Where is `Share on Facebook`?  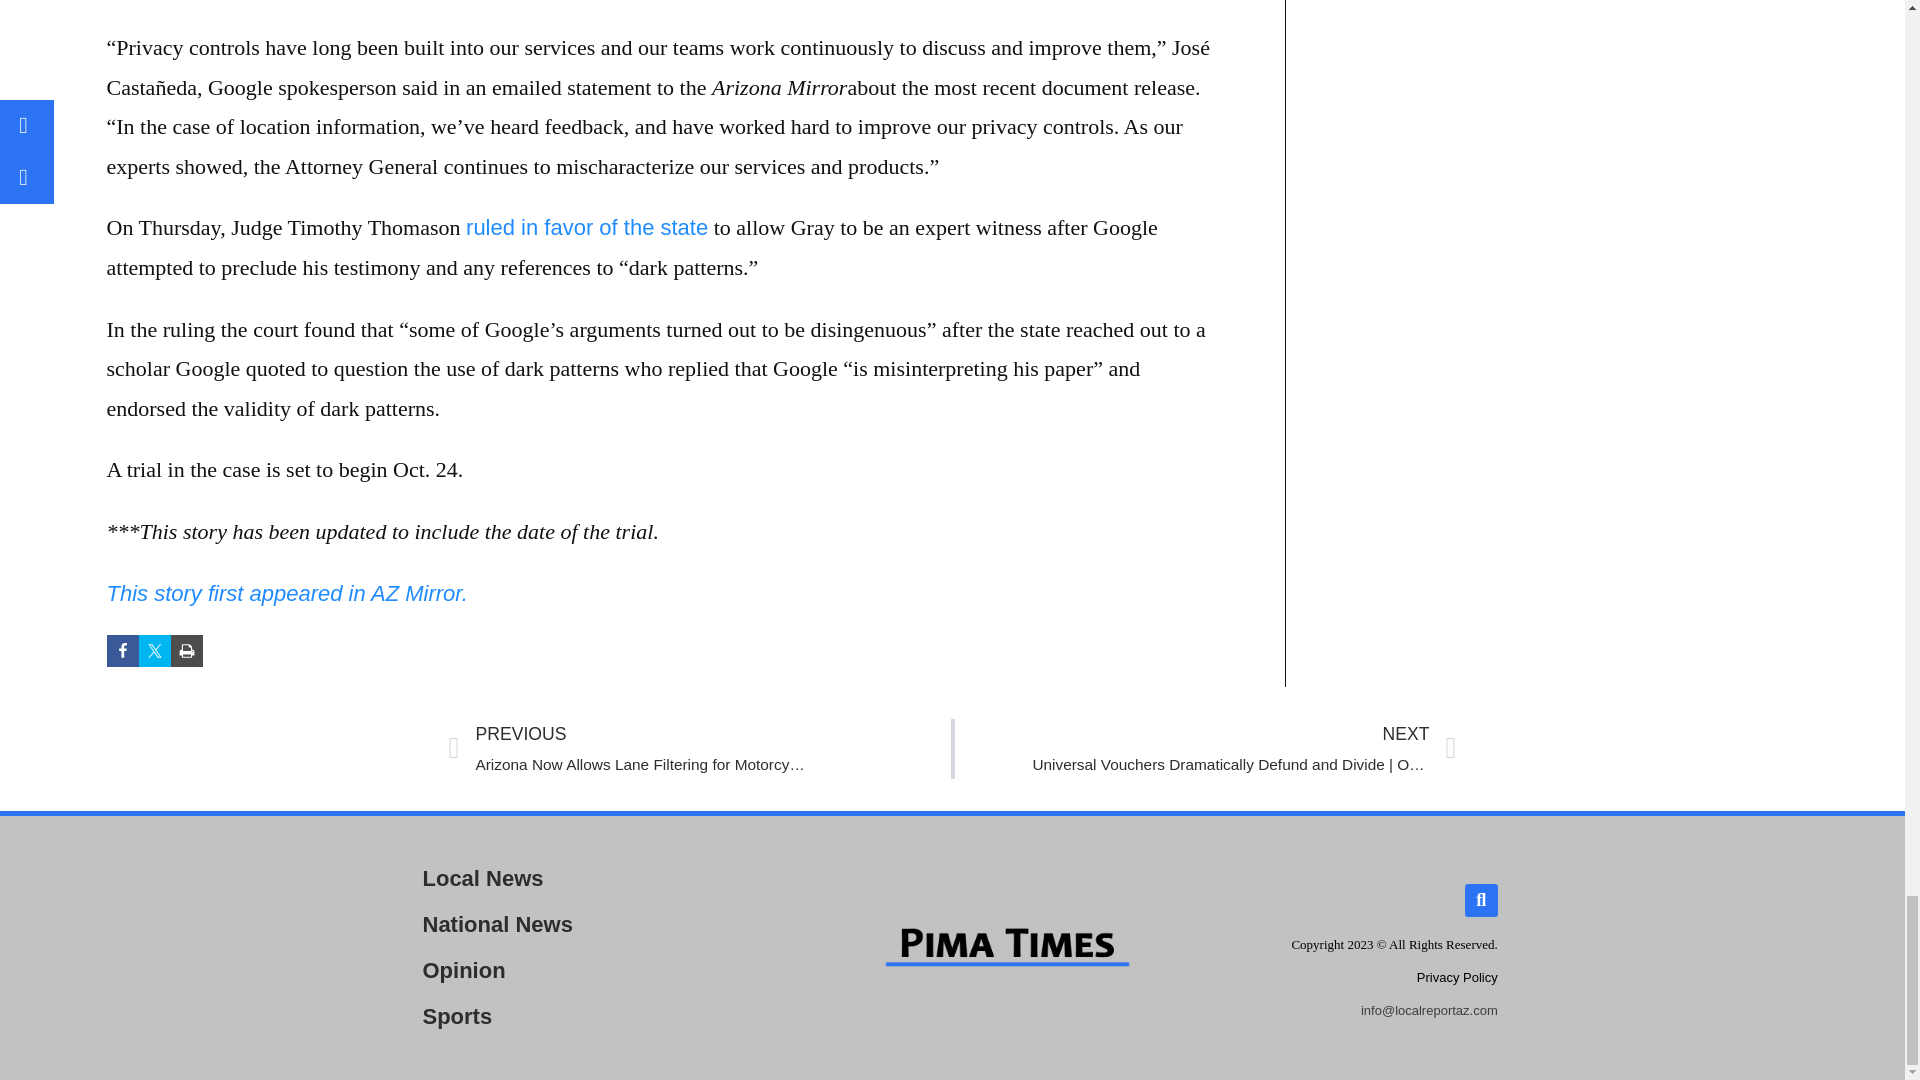
Share on Facebook is located at coordinates (122, 651).